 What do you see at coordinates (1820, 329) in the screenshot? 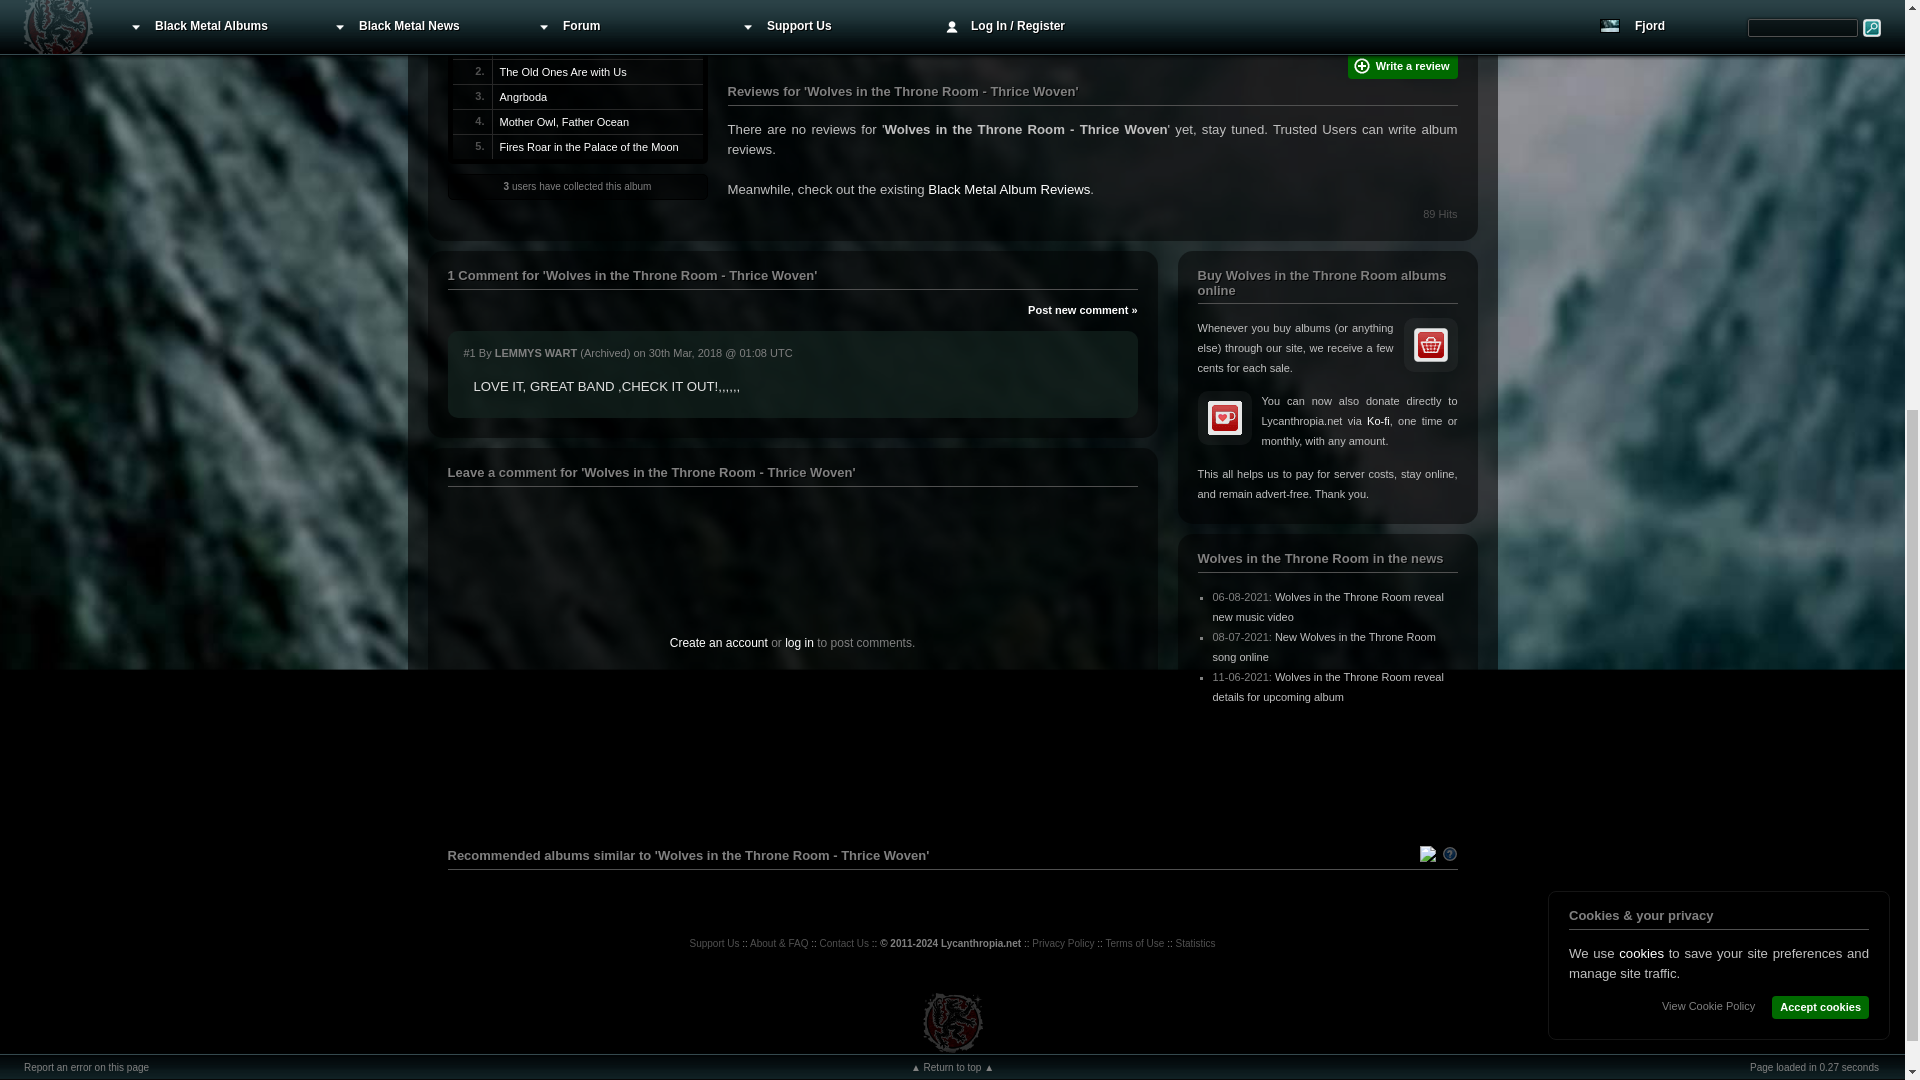
I see `Accept cookies` at bounding box center [1820, 329].